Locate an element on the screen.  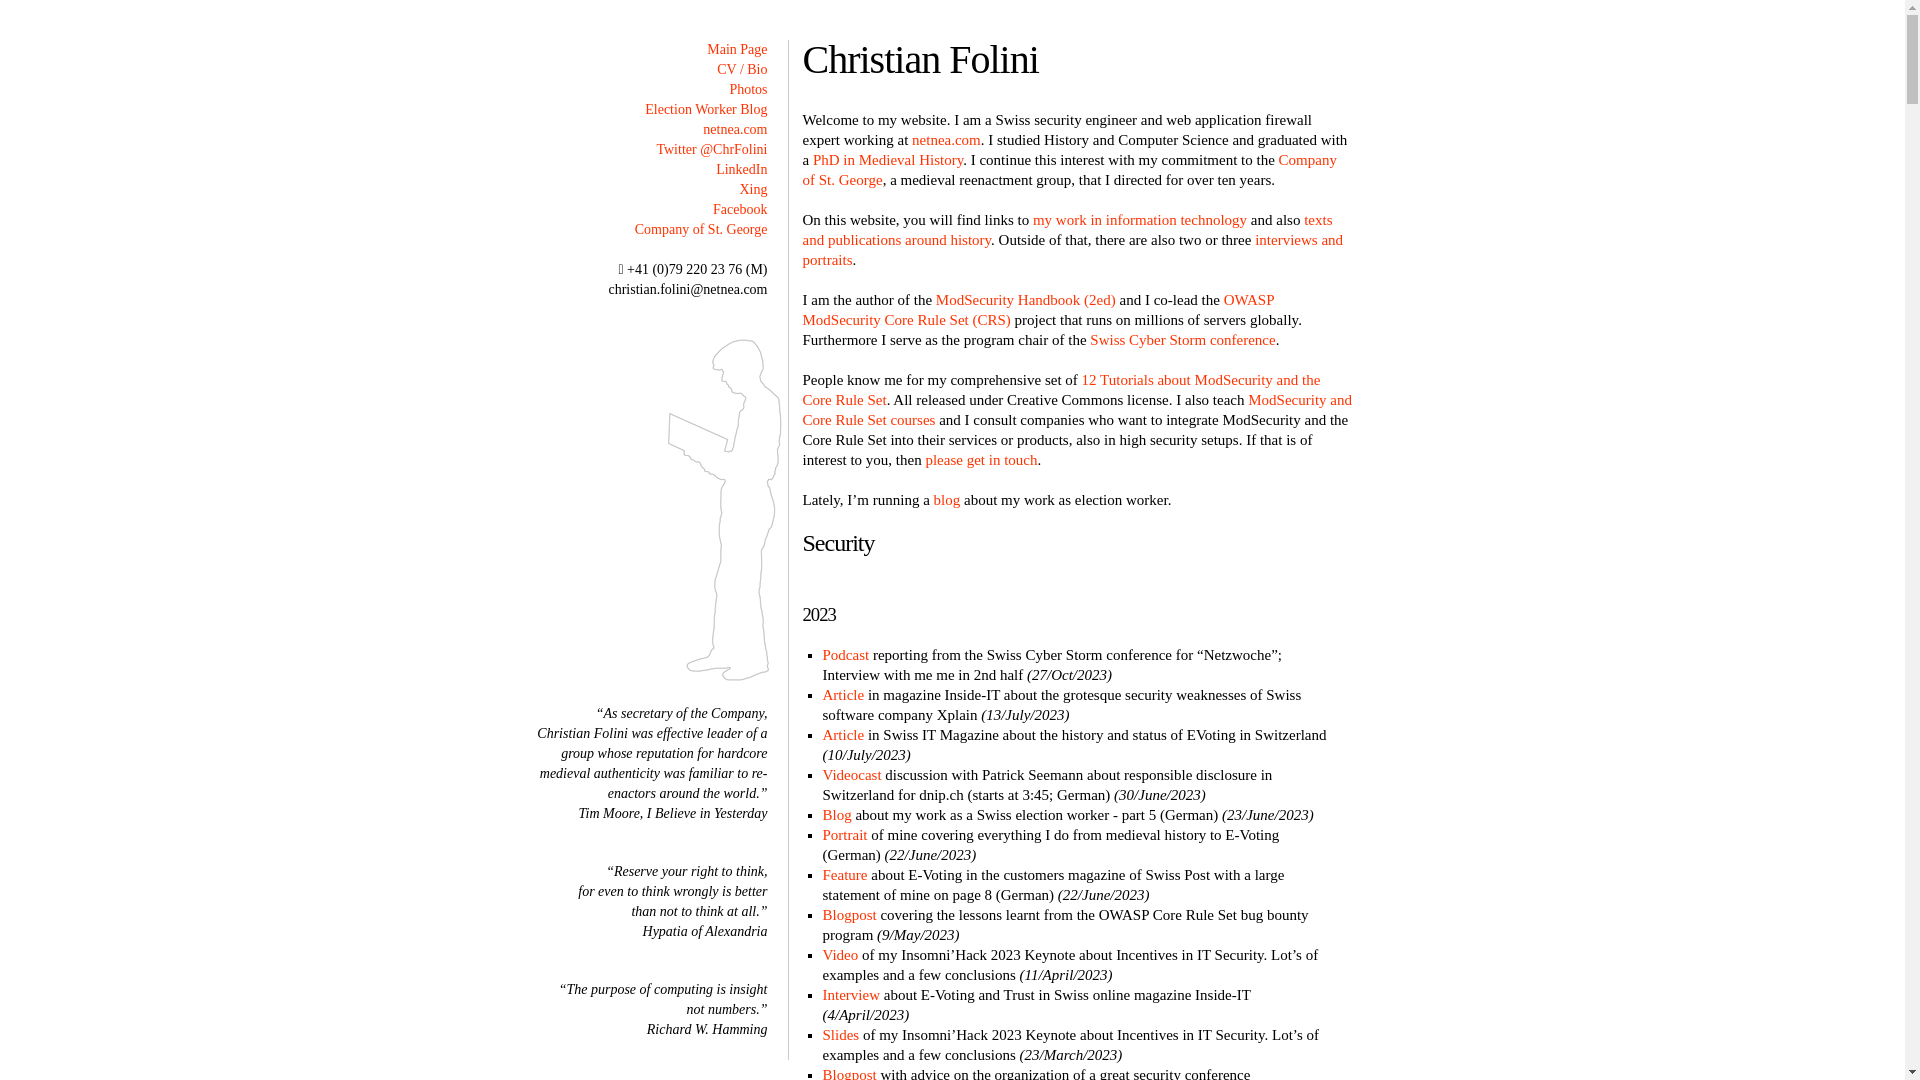
texts and publications around history is located at coordinates (1067, 230).